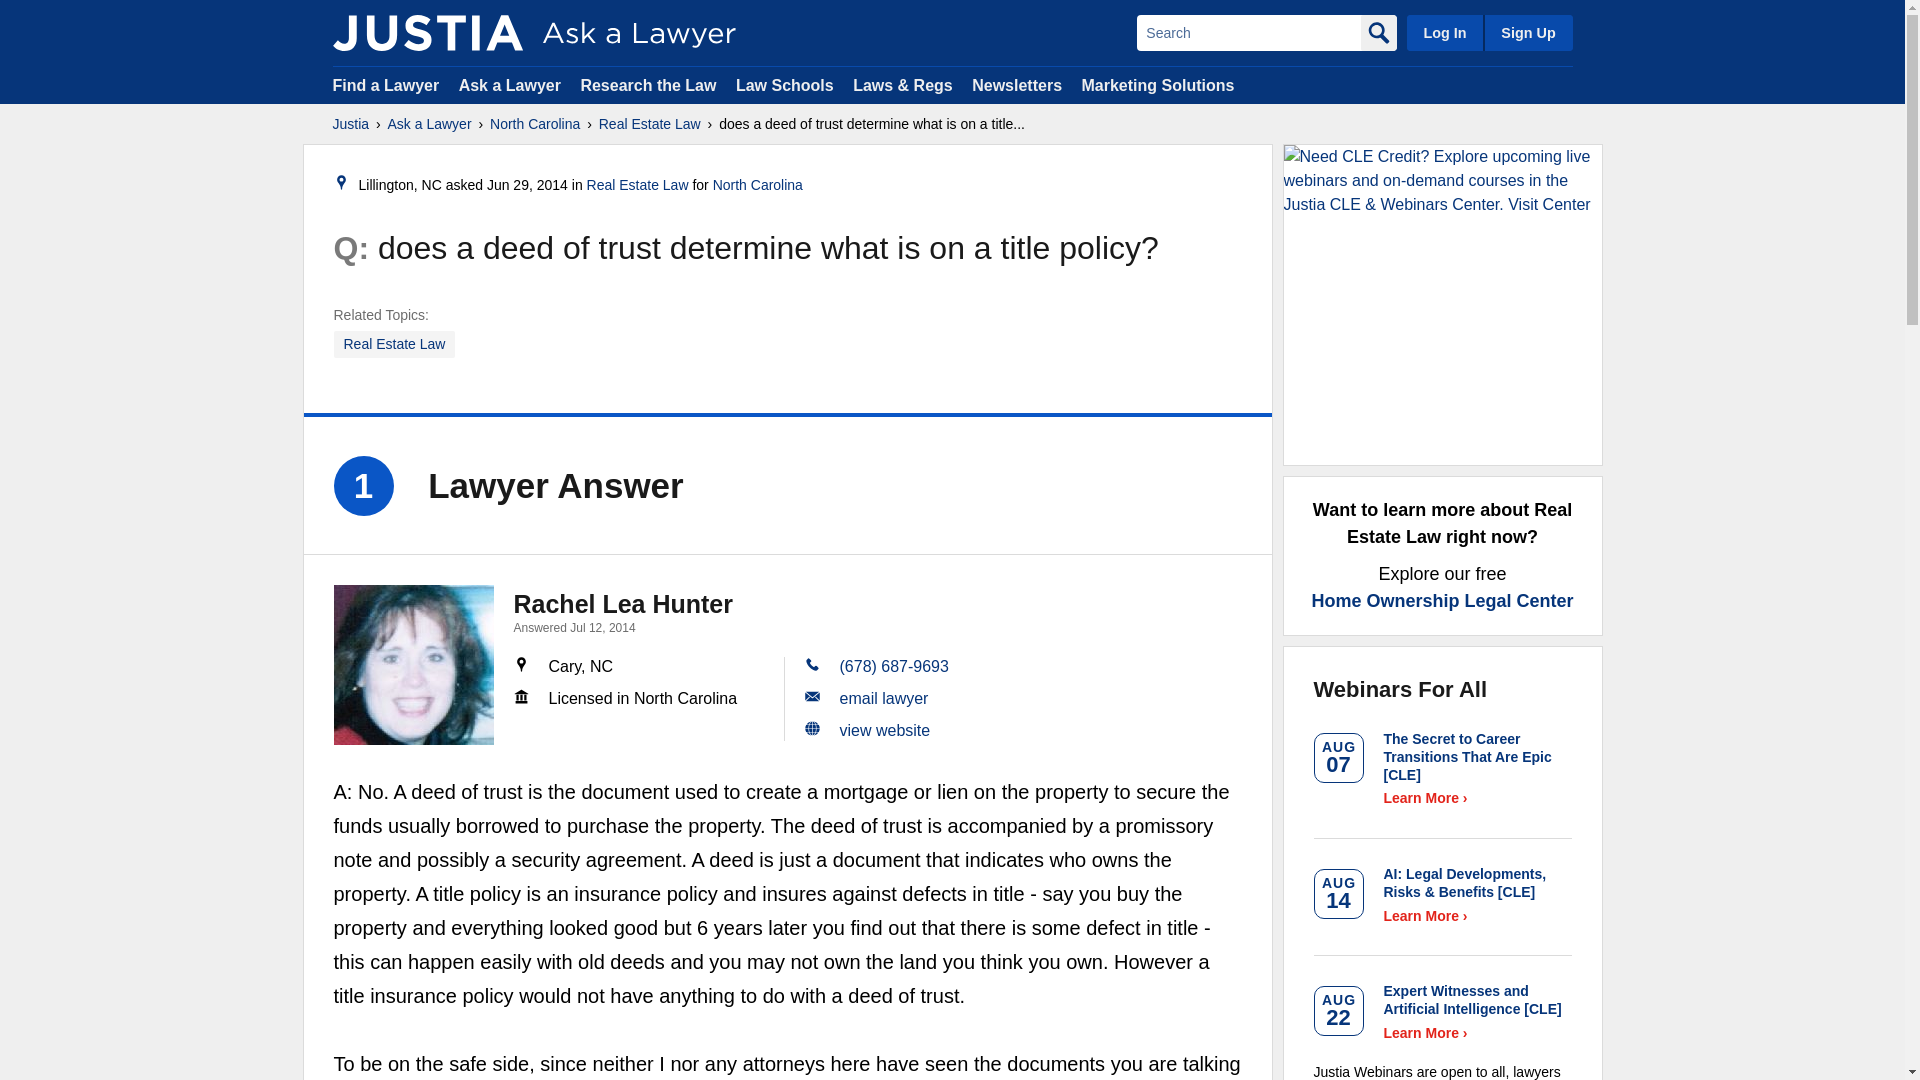 The height and width of the screenshot is (1080, 1920). I want to click on Real Estate Law, so click(650, 124).